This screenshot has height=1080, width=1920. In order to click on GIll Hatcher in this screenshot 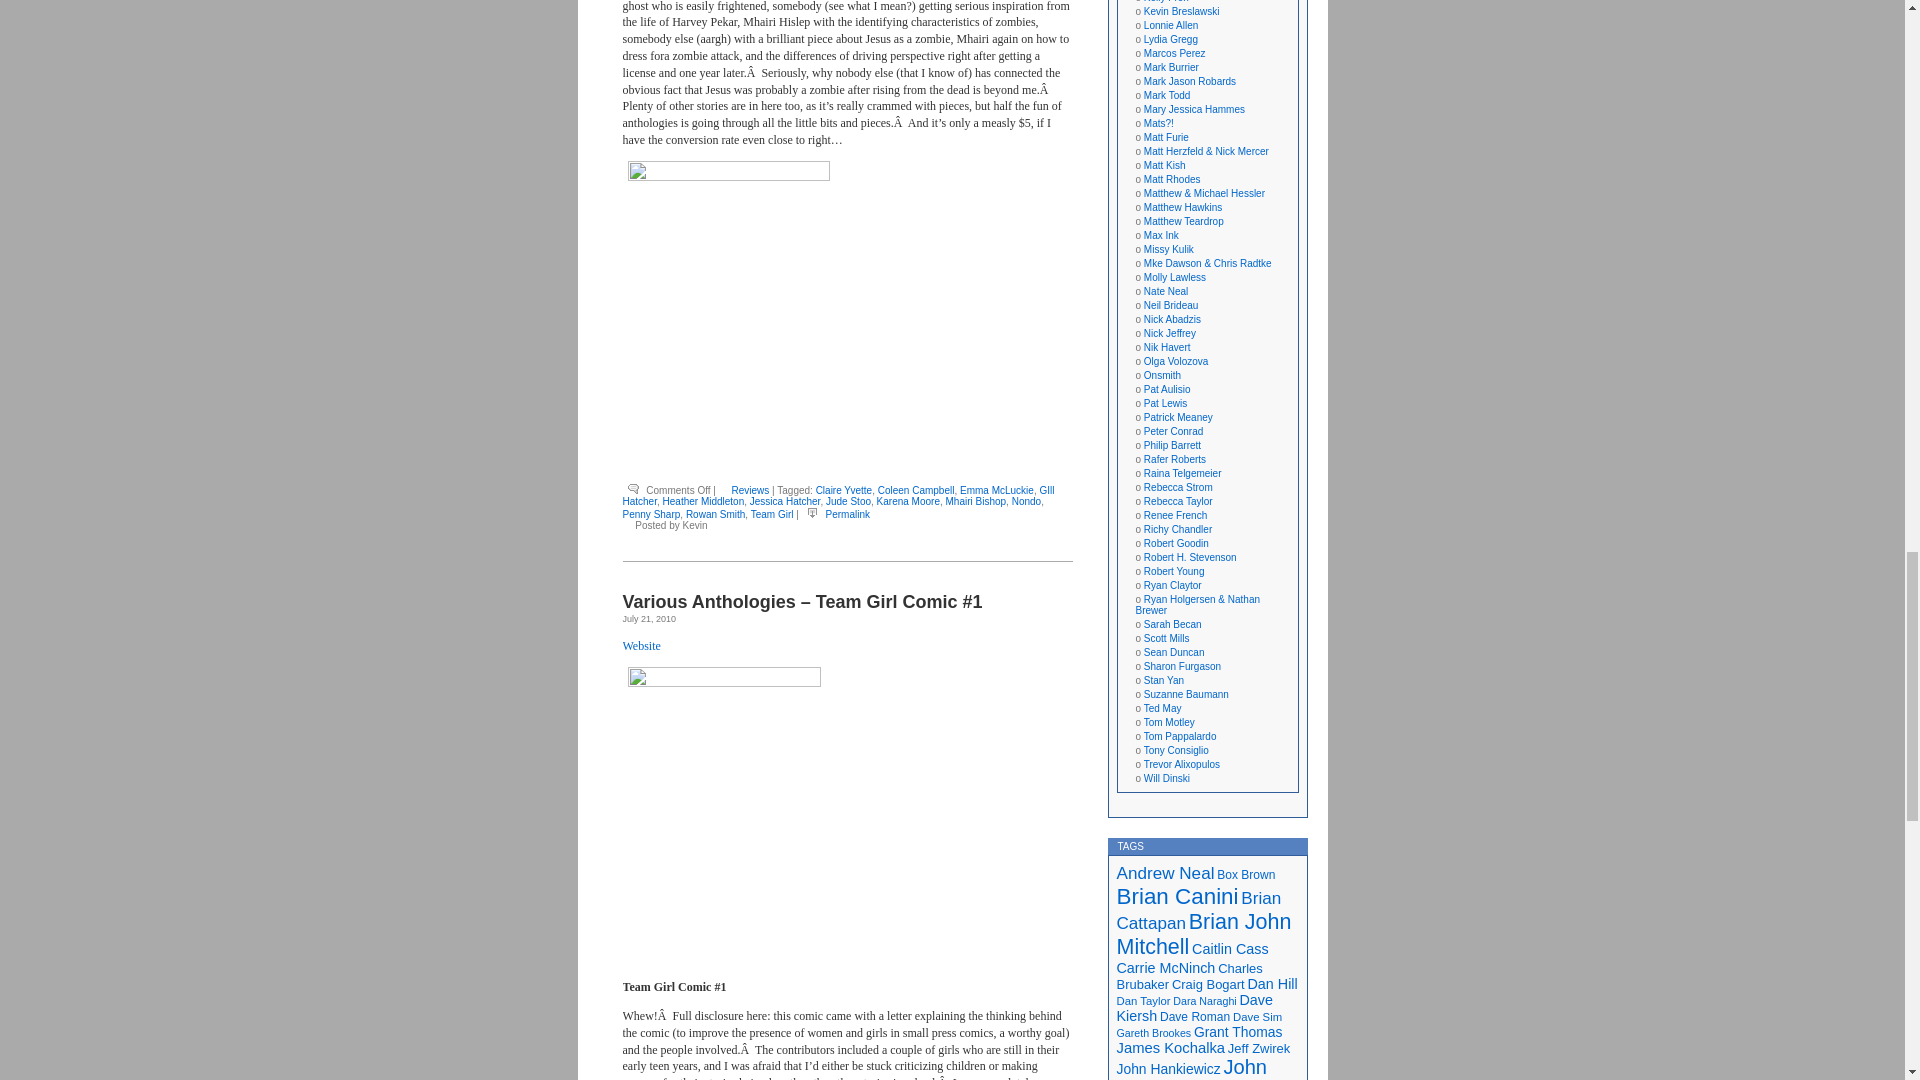, I will do `click(838, 495)`.